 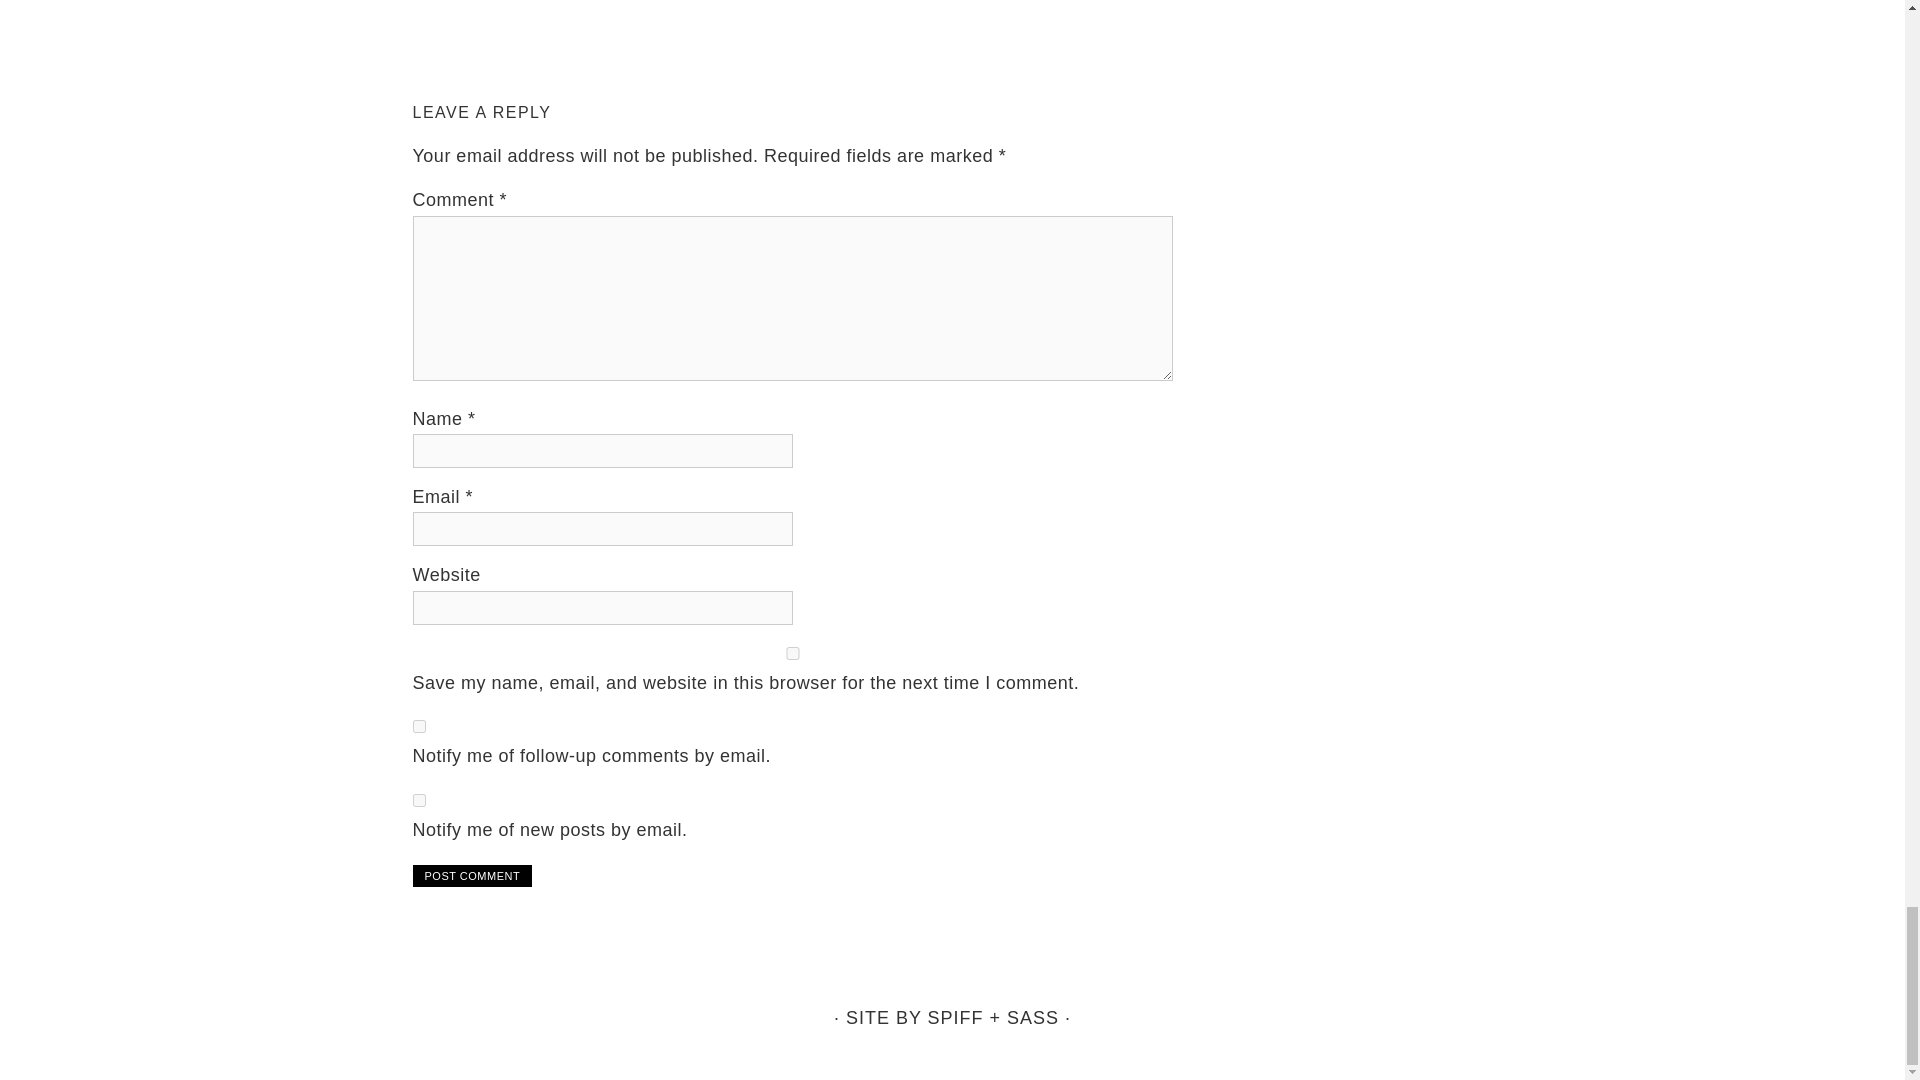 What do you see at coordinates (792, 652) in the screenshot?
I see `yes` at bounding box center [792, 652].